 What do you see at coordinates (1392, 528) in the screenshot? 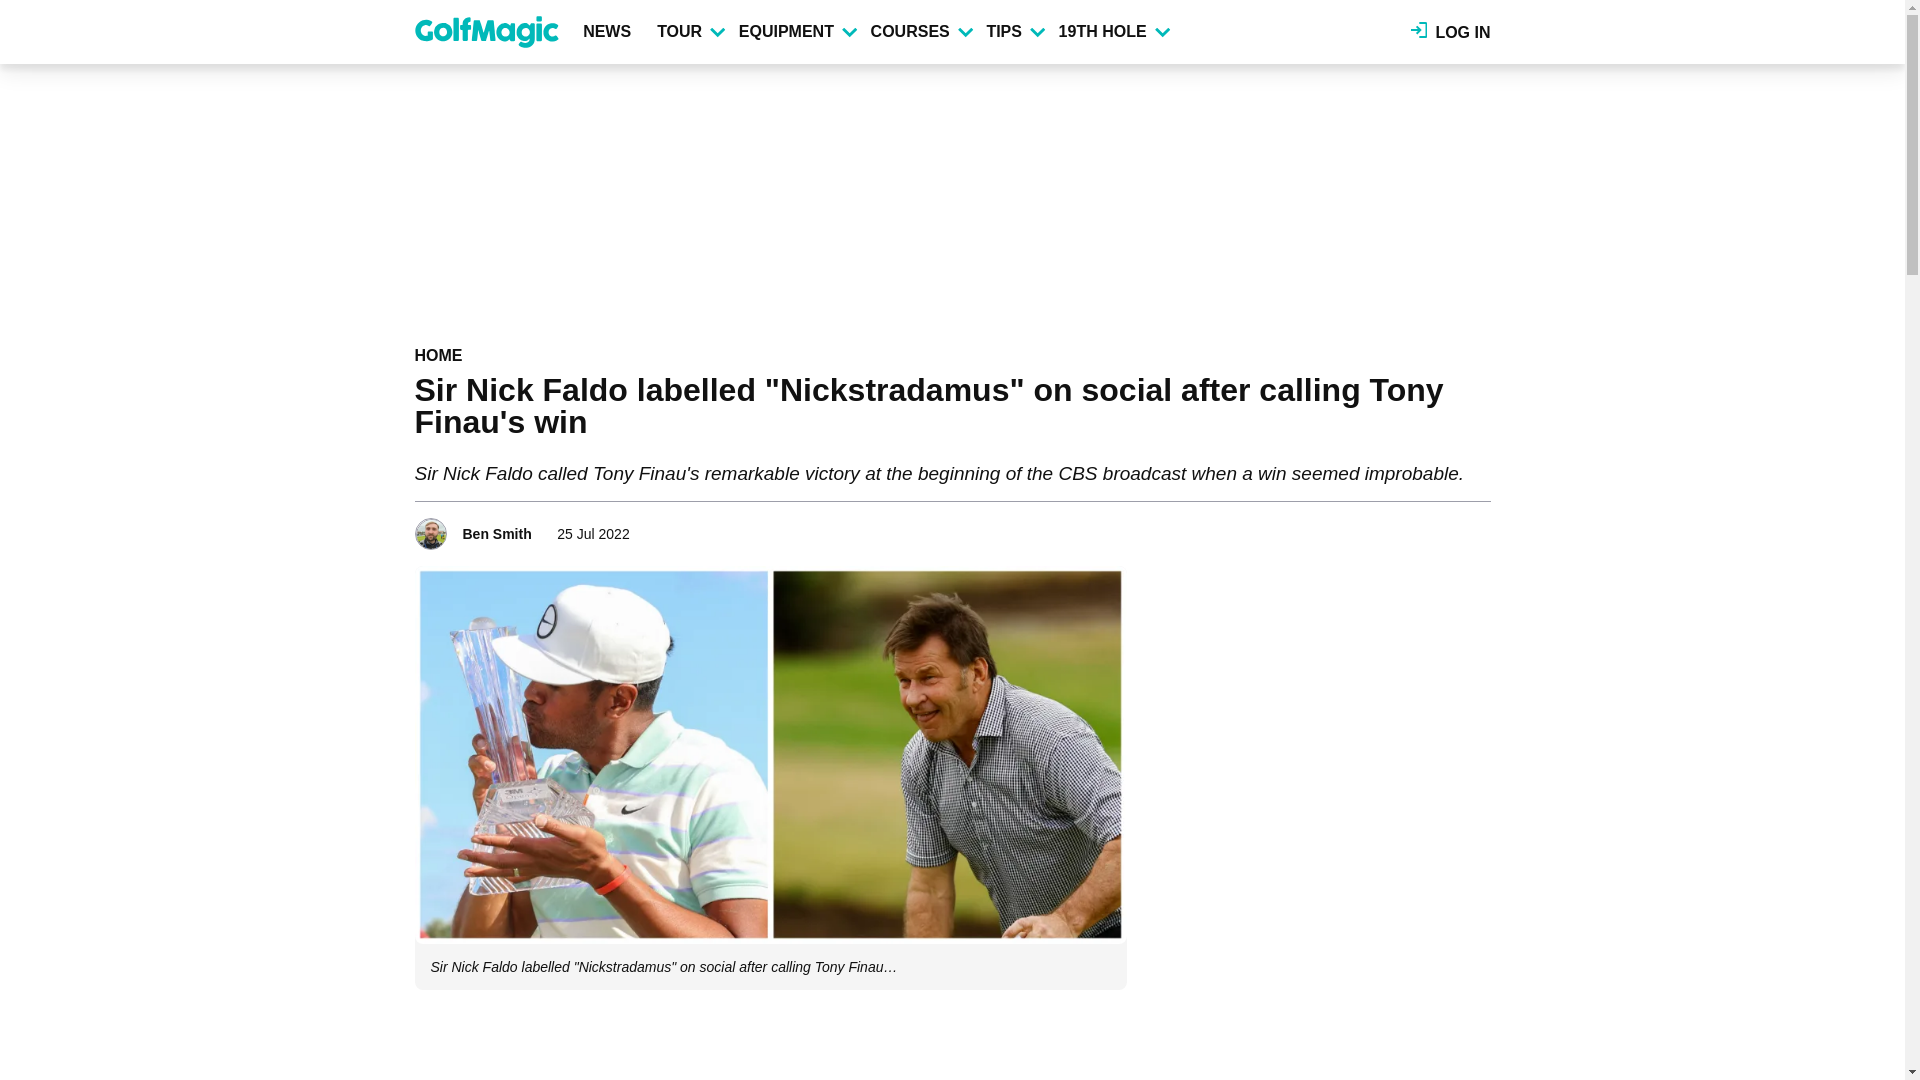
I see `Share to Facebook` at bounding box center [1392, 528].